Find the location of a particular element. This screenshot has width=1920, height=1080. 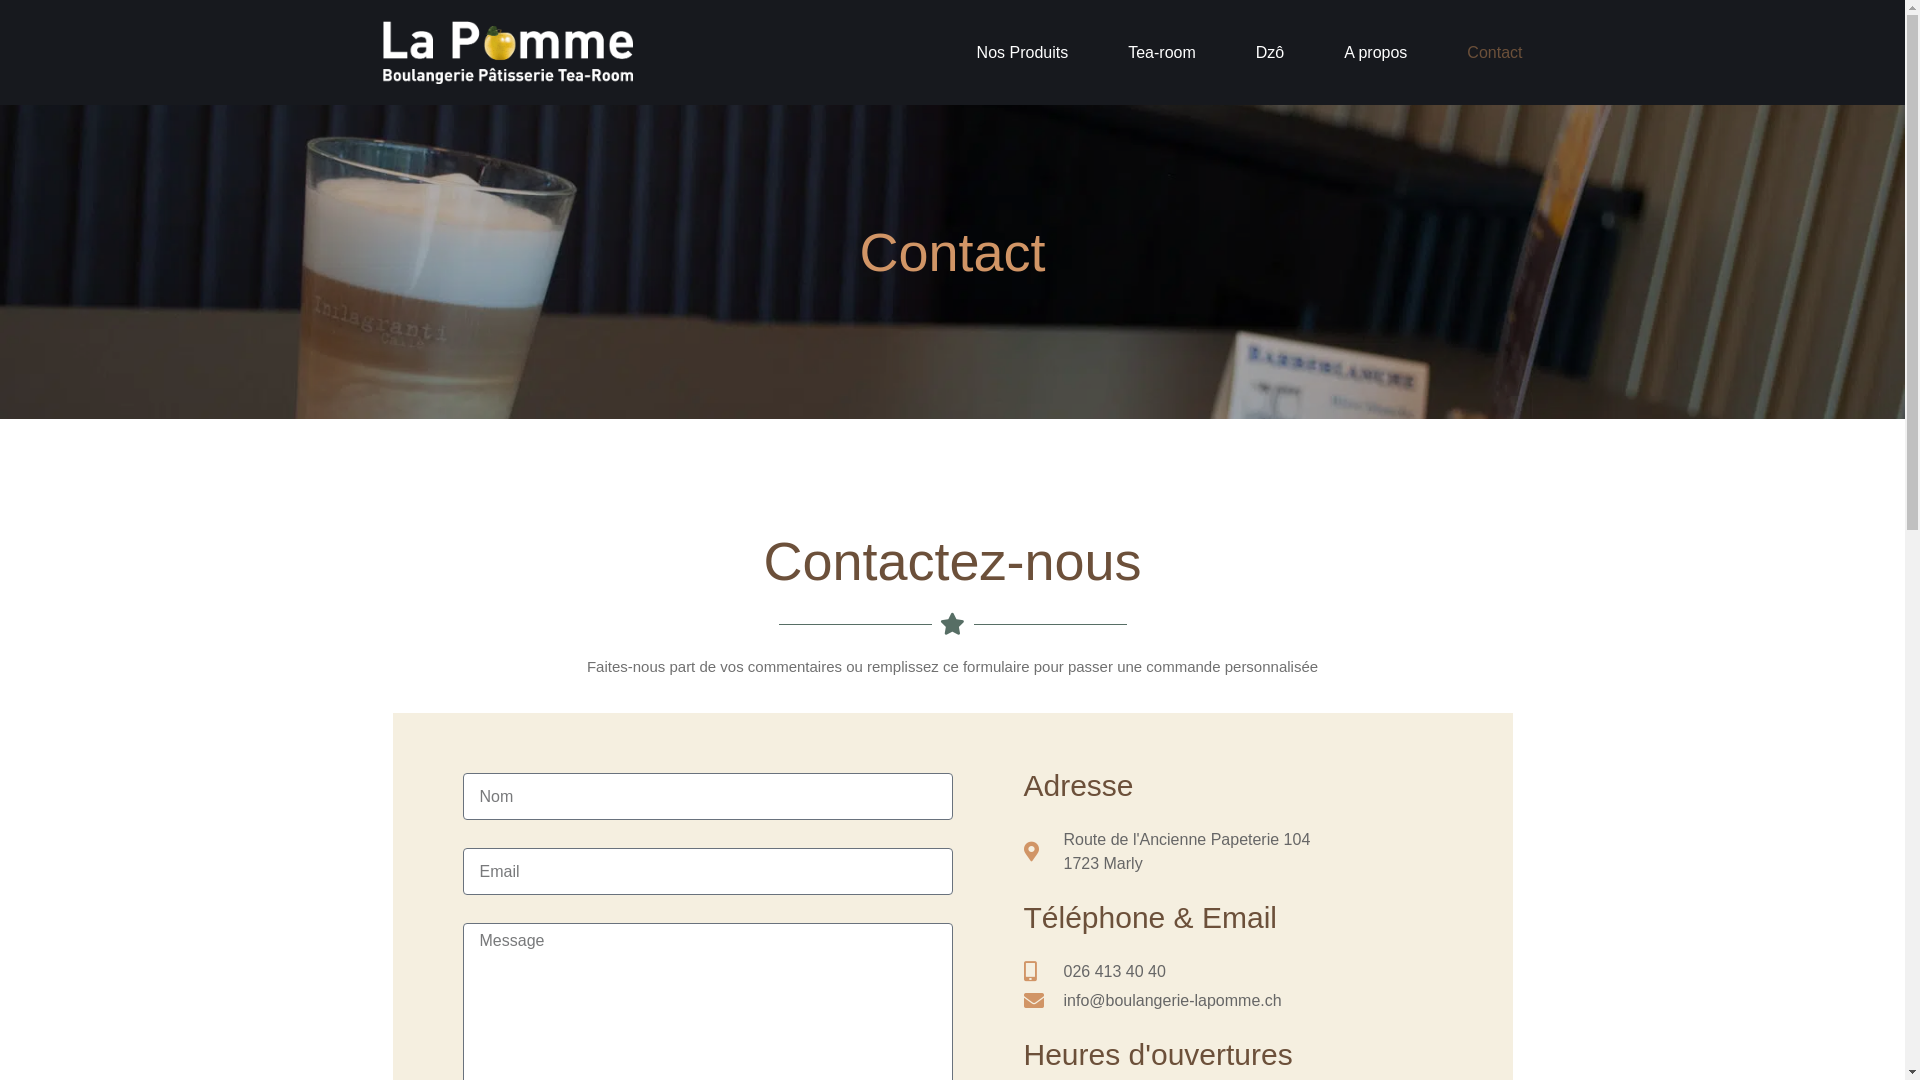

Contact is located at coordinates (1494, 52).